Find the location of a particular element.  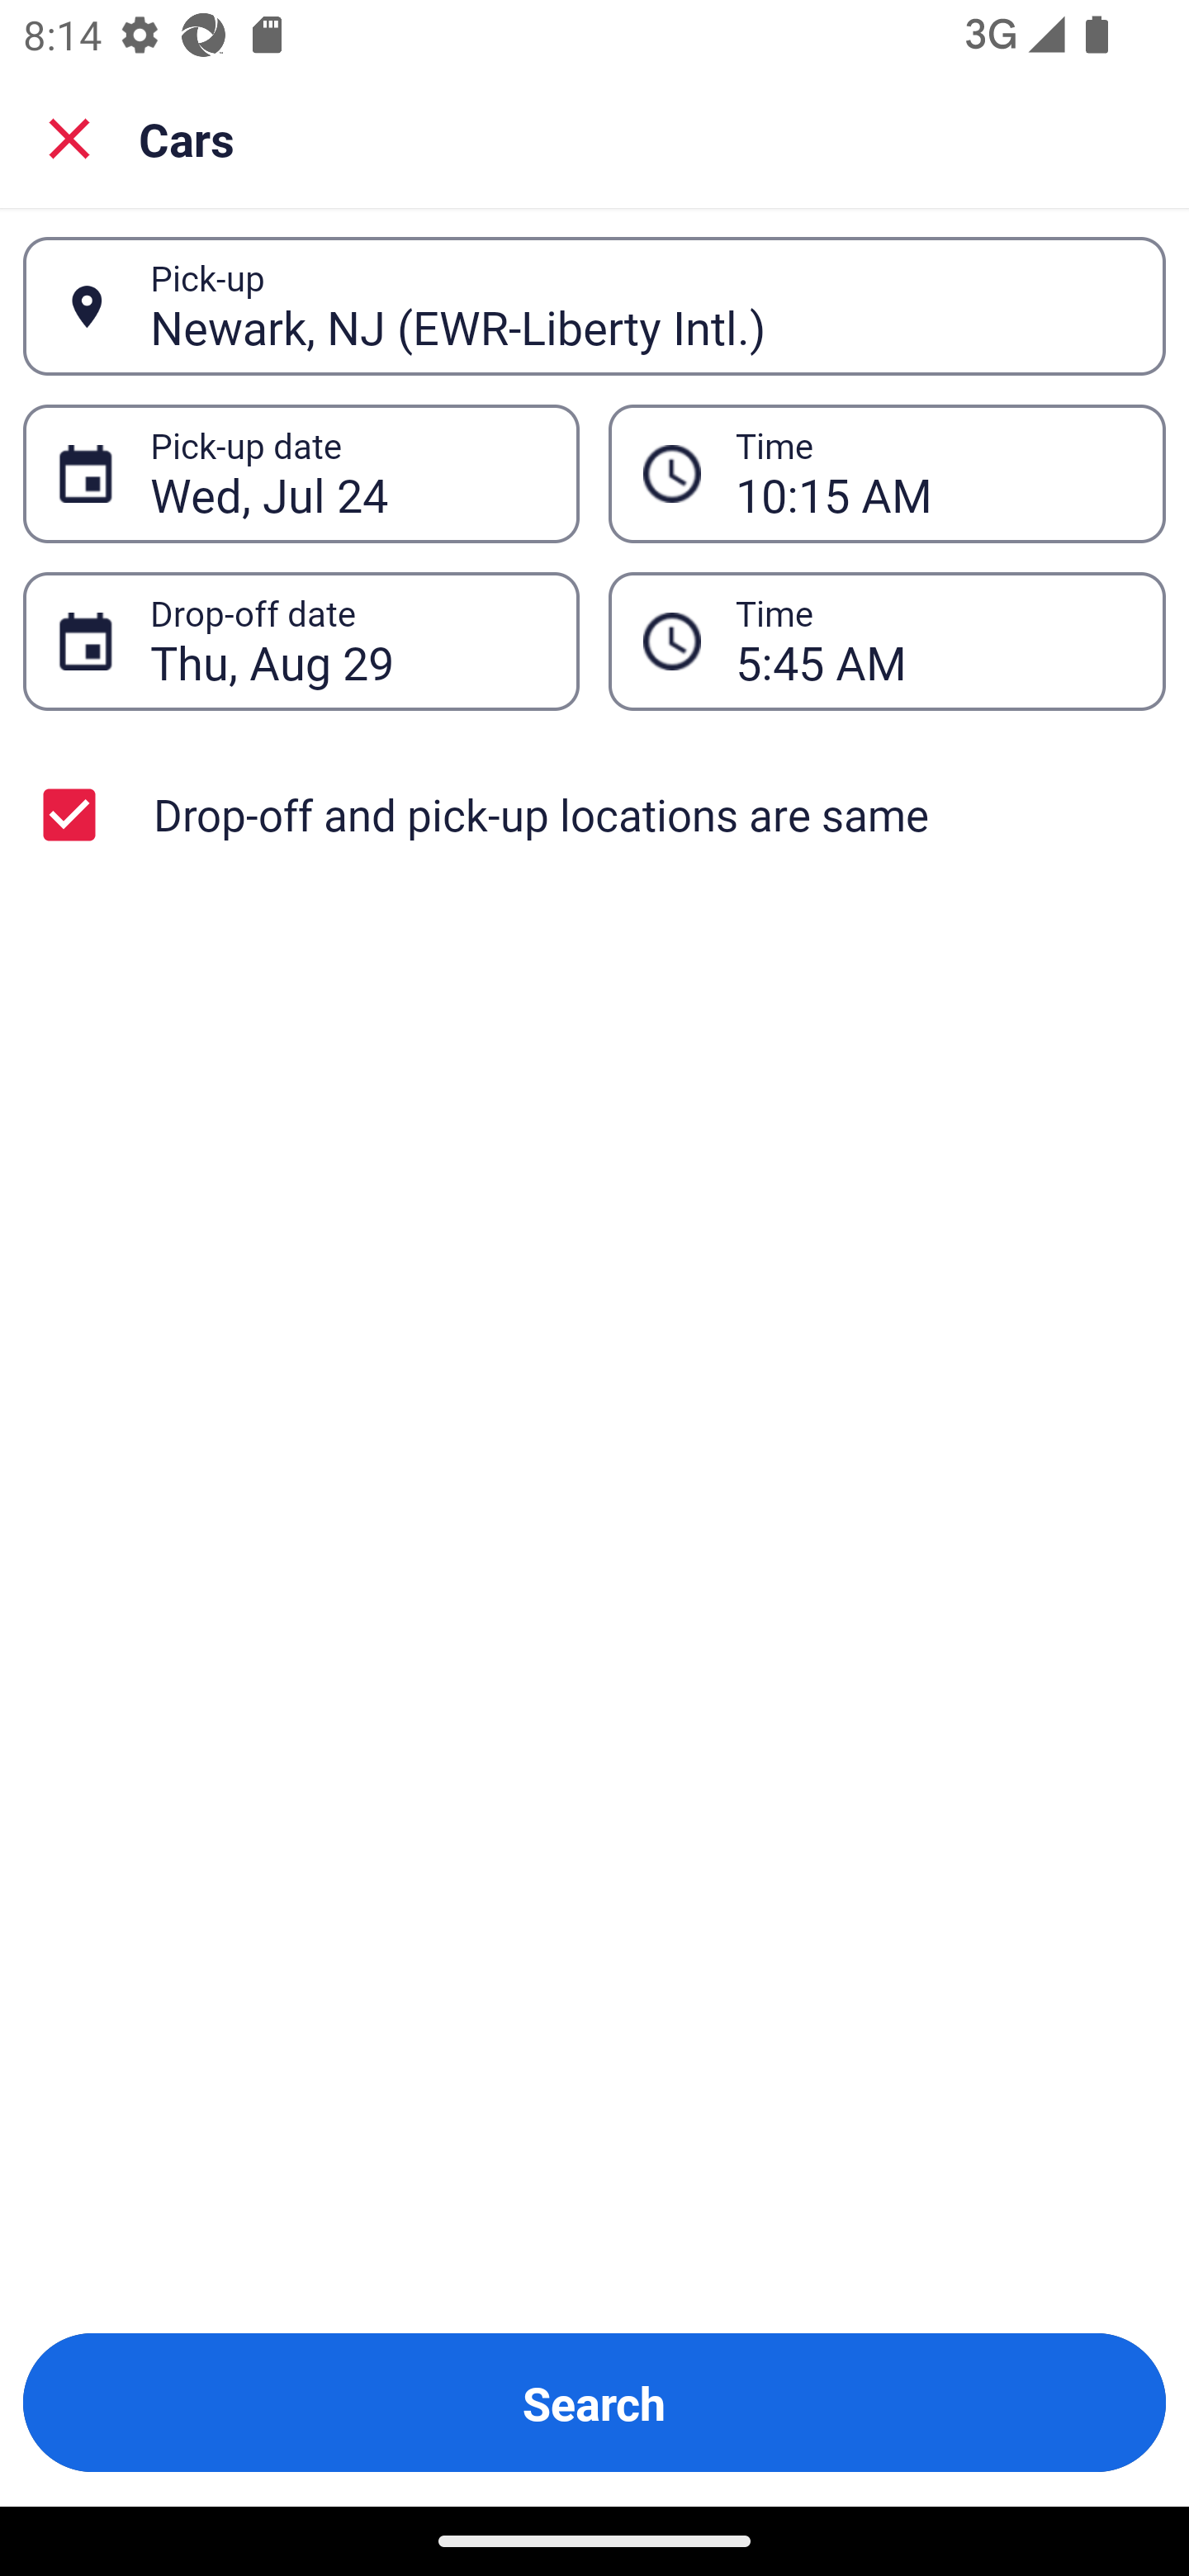

Wed, Jul 24 Pick-up date is located at coordinates (301, 474).